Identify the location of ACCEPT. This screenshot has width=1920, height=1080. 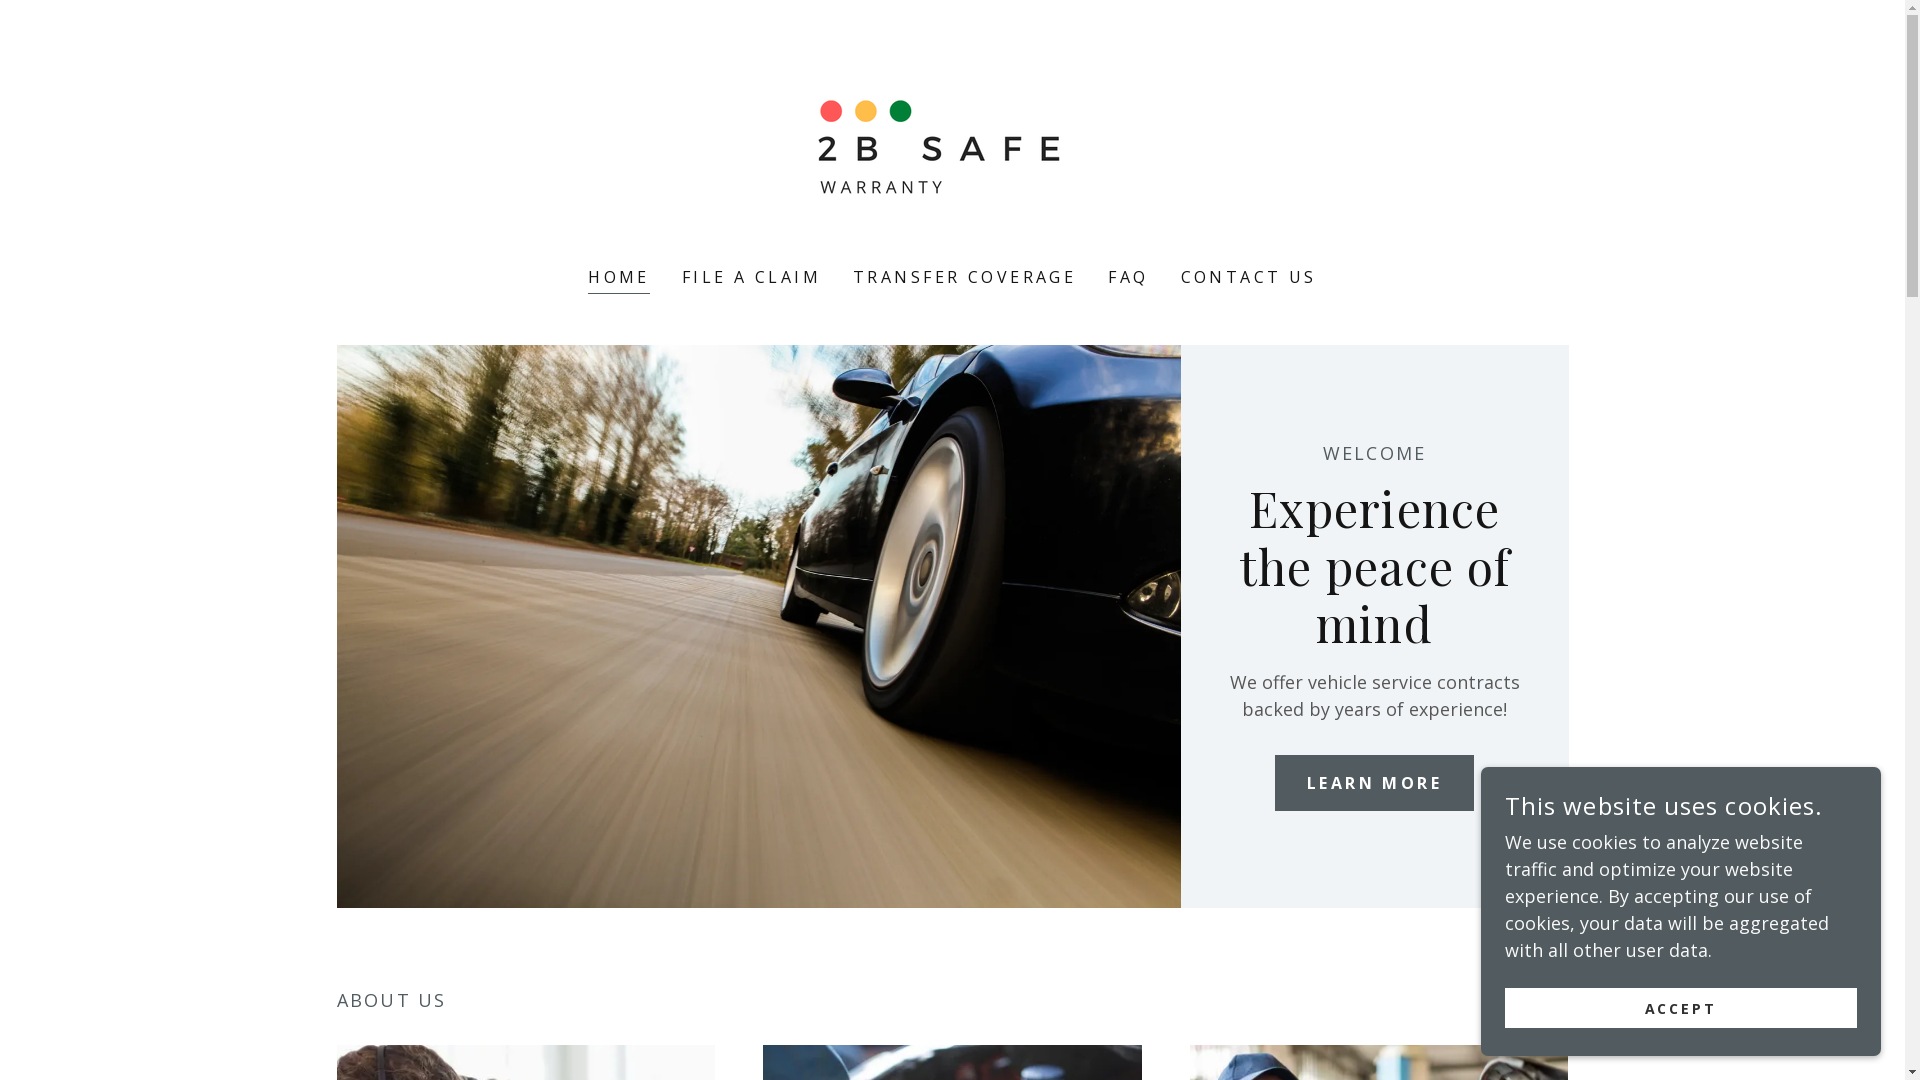
(1681, 1008).